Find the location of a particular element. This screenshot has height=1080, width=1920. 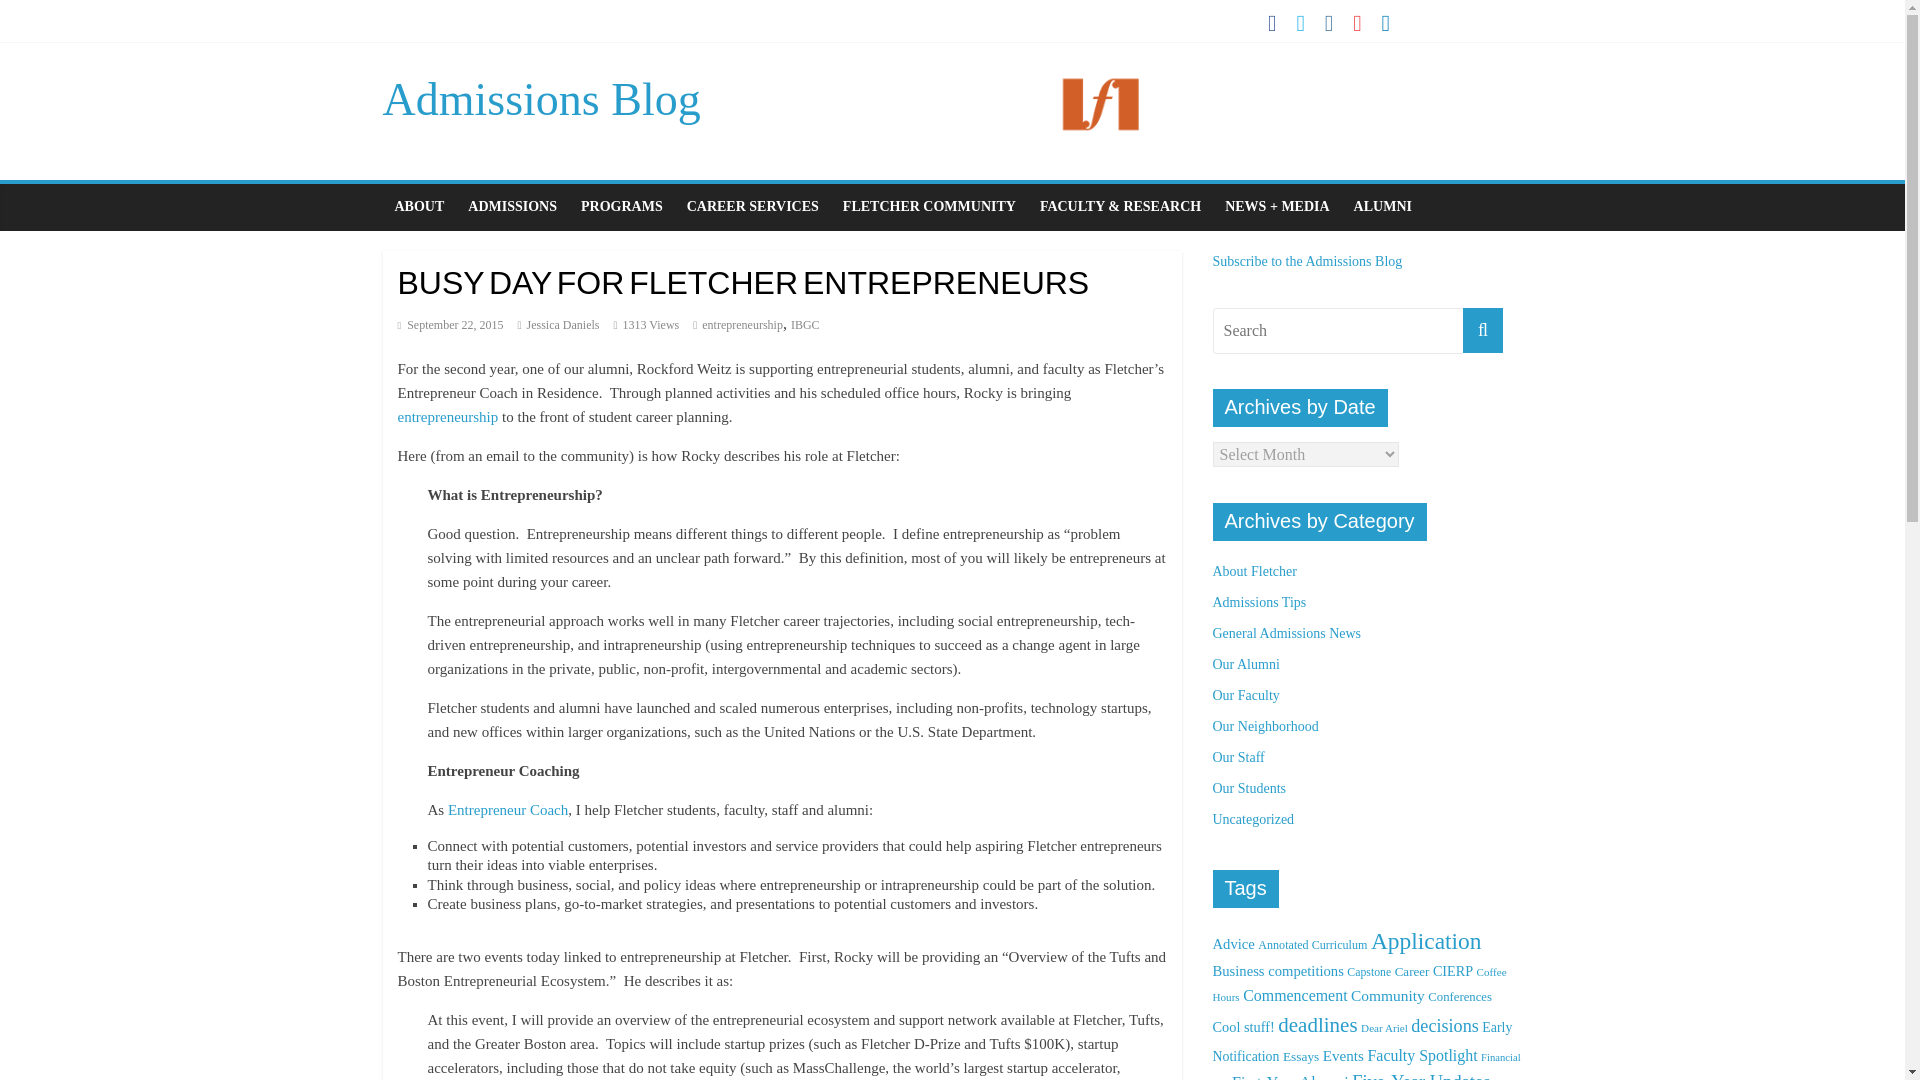

IBGC is located at coordinates (805, 324).